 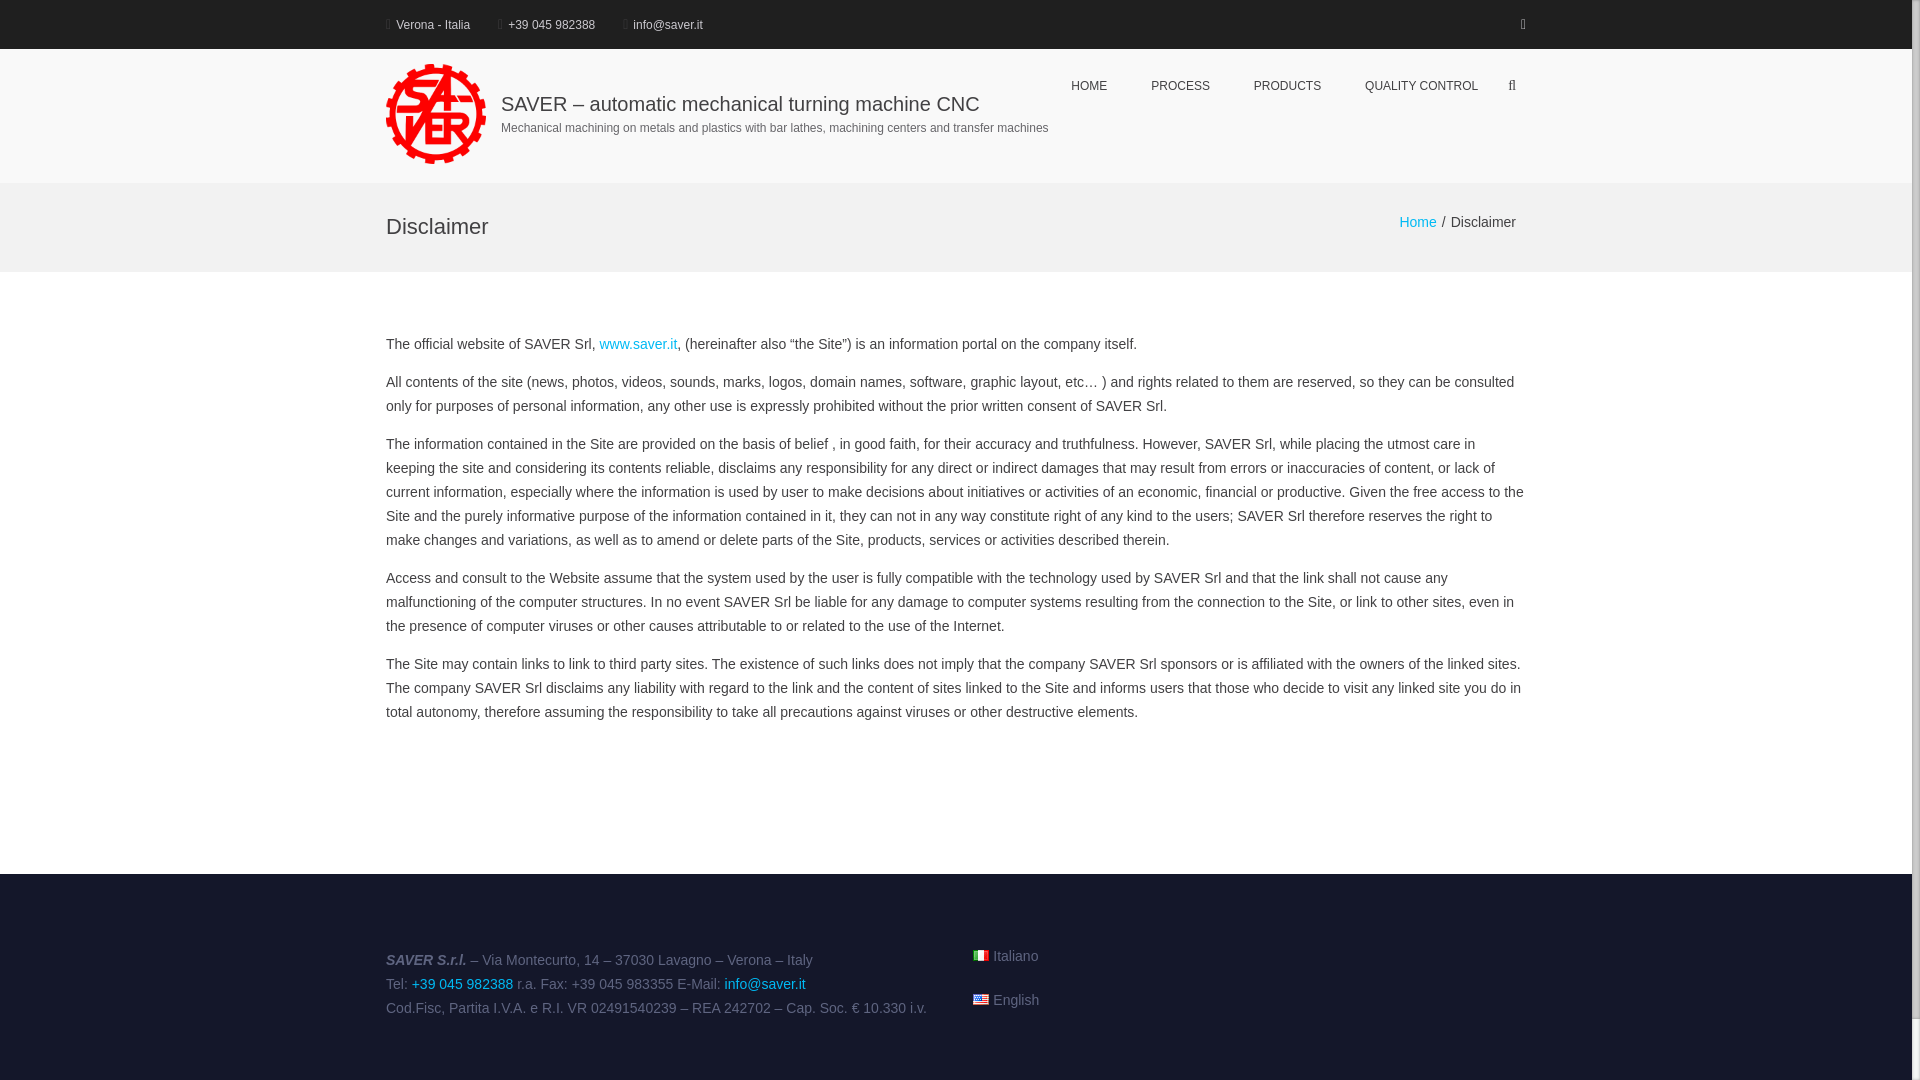 I want to click on PRODUCTS, so click(x=1287, y=86).